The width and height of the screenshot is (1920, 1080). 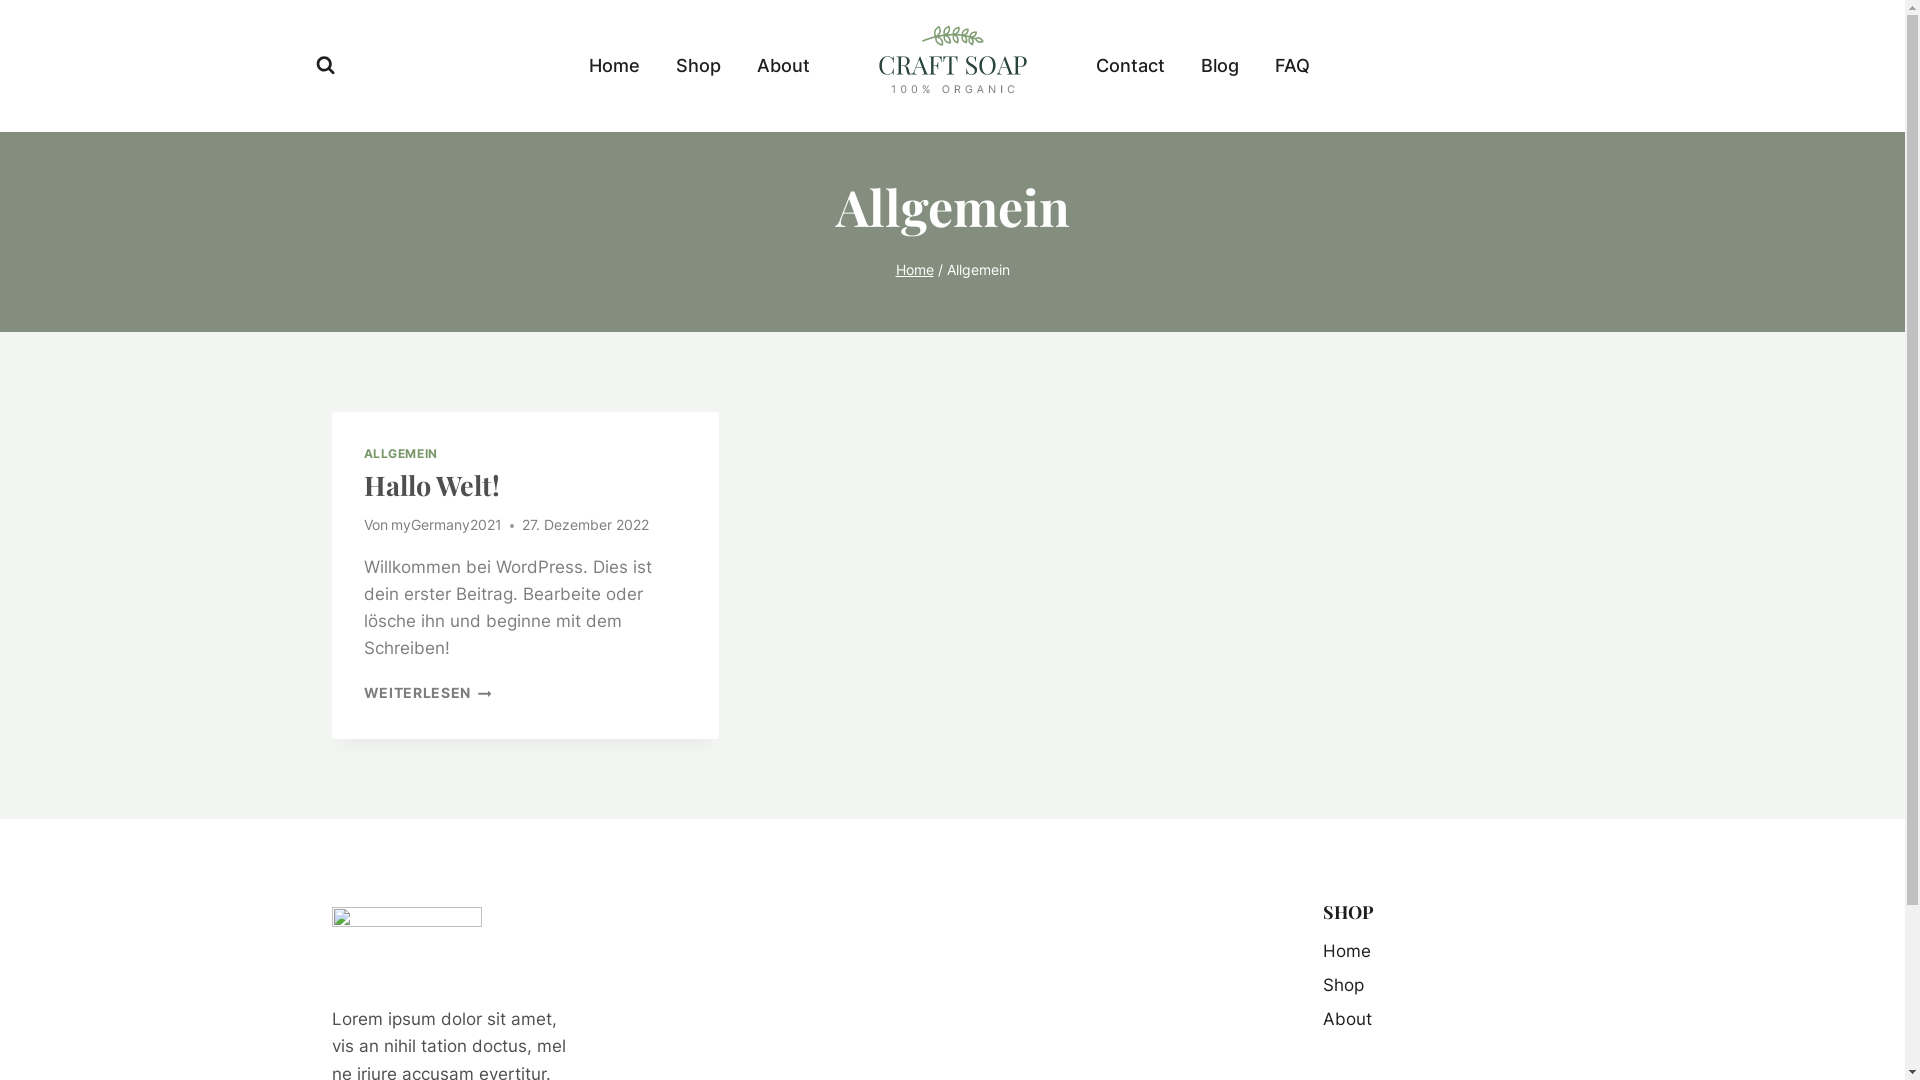 I want to click on Contact, so click(x=1130, y=66).